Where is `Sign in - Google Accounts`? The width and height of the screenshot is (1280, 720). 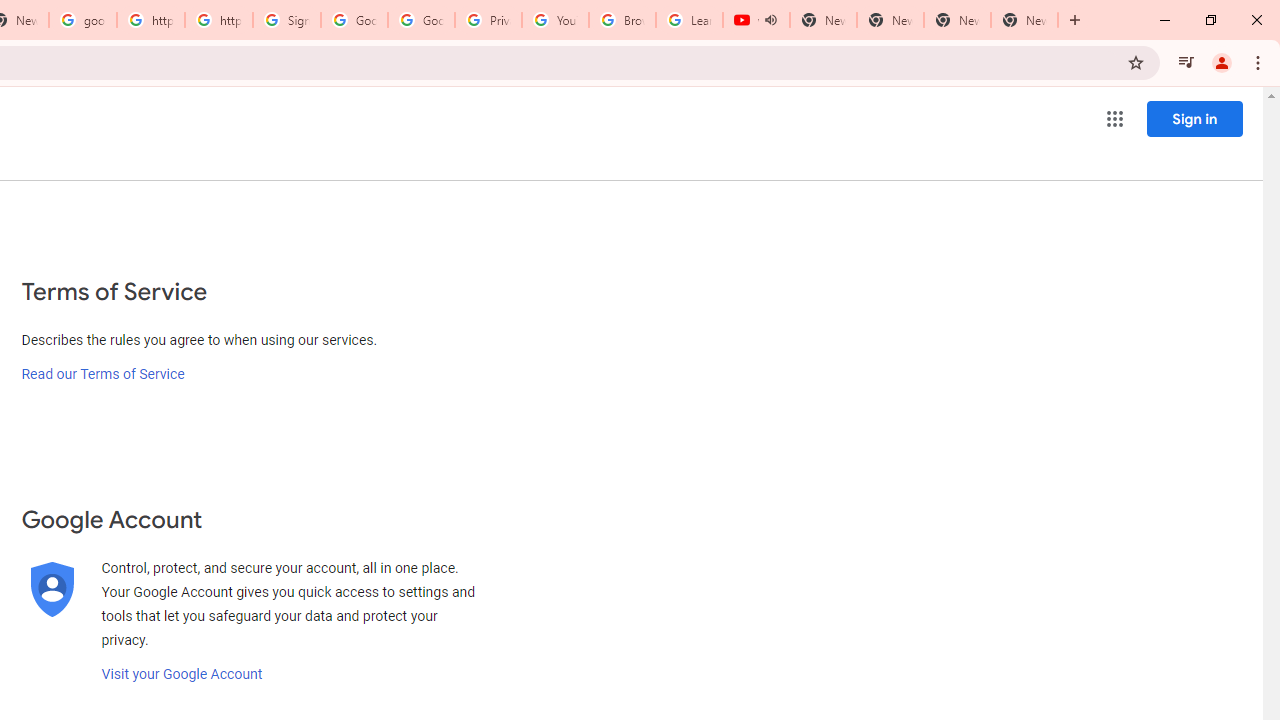 Sign in - Google Accounts is located at coordinates (287, 20).